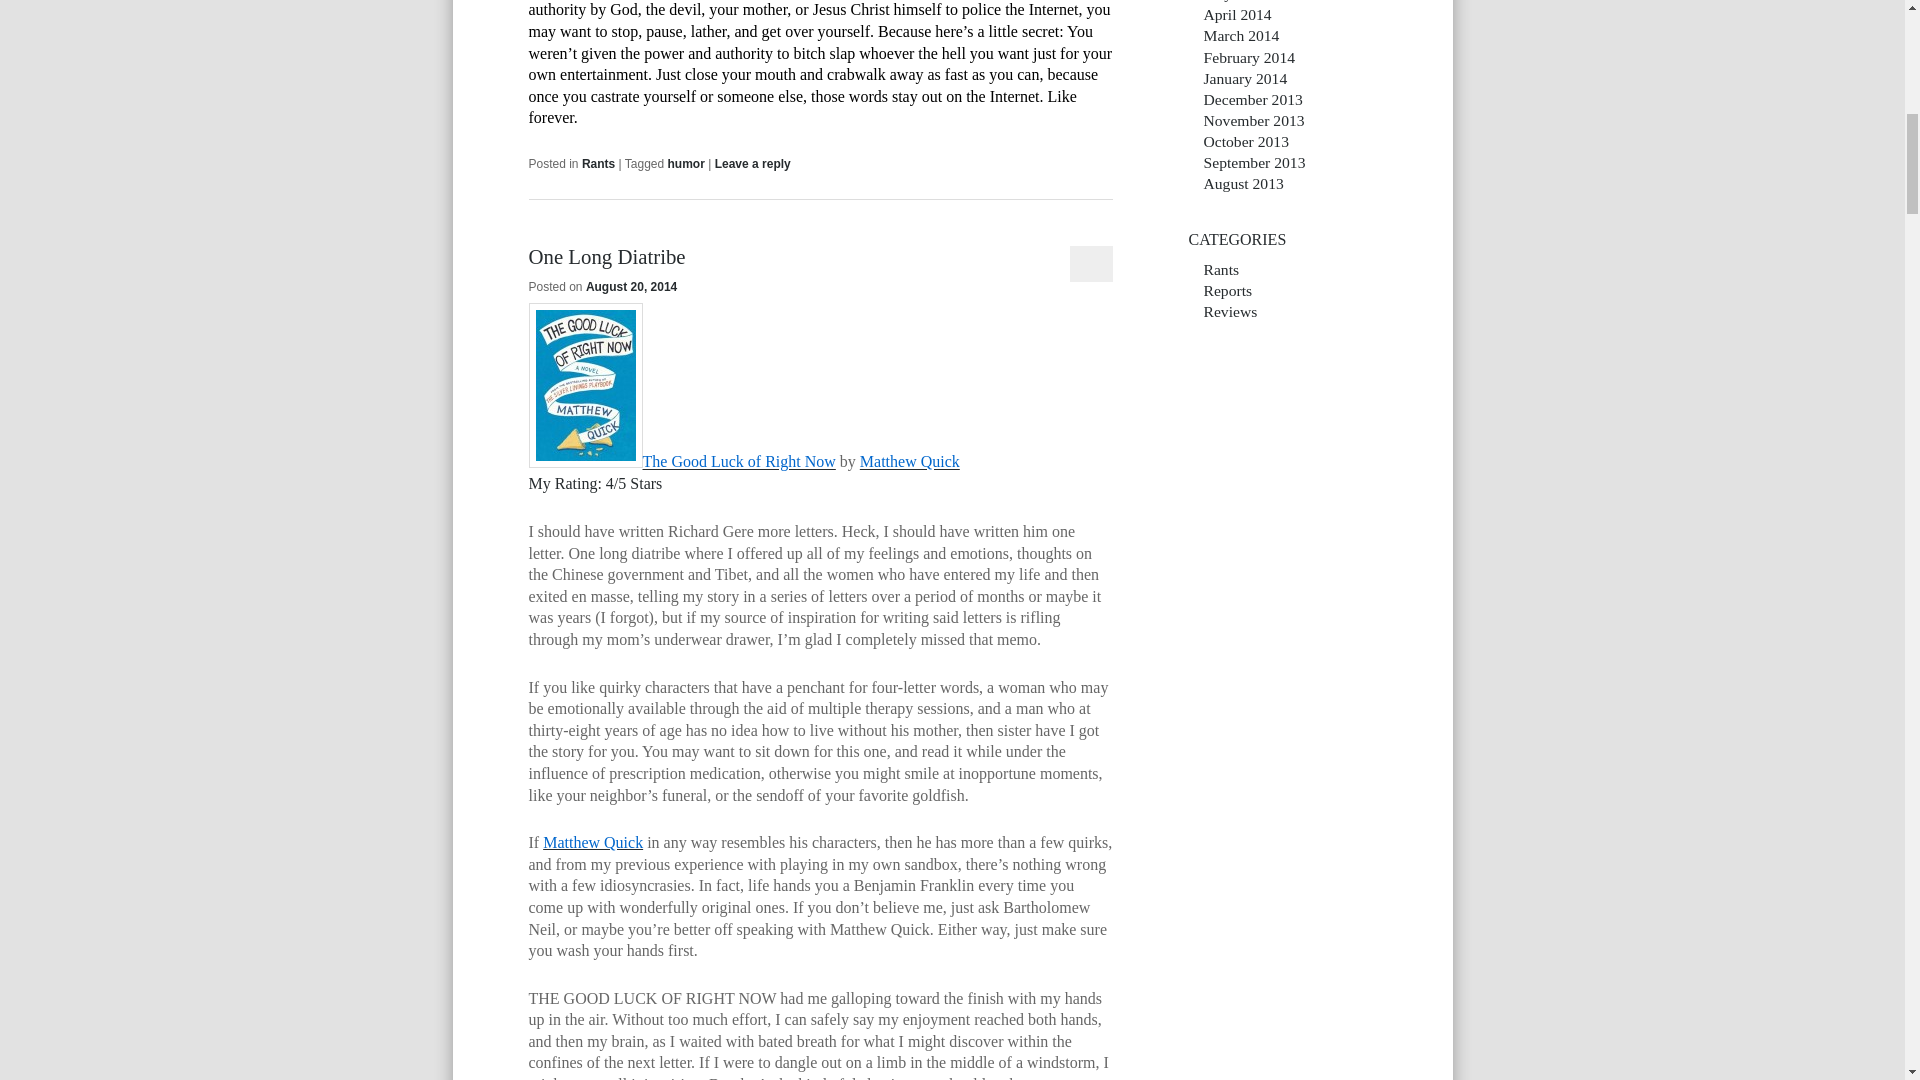  I want to click on Matthew Quick, so click(593, 842).